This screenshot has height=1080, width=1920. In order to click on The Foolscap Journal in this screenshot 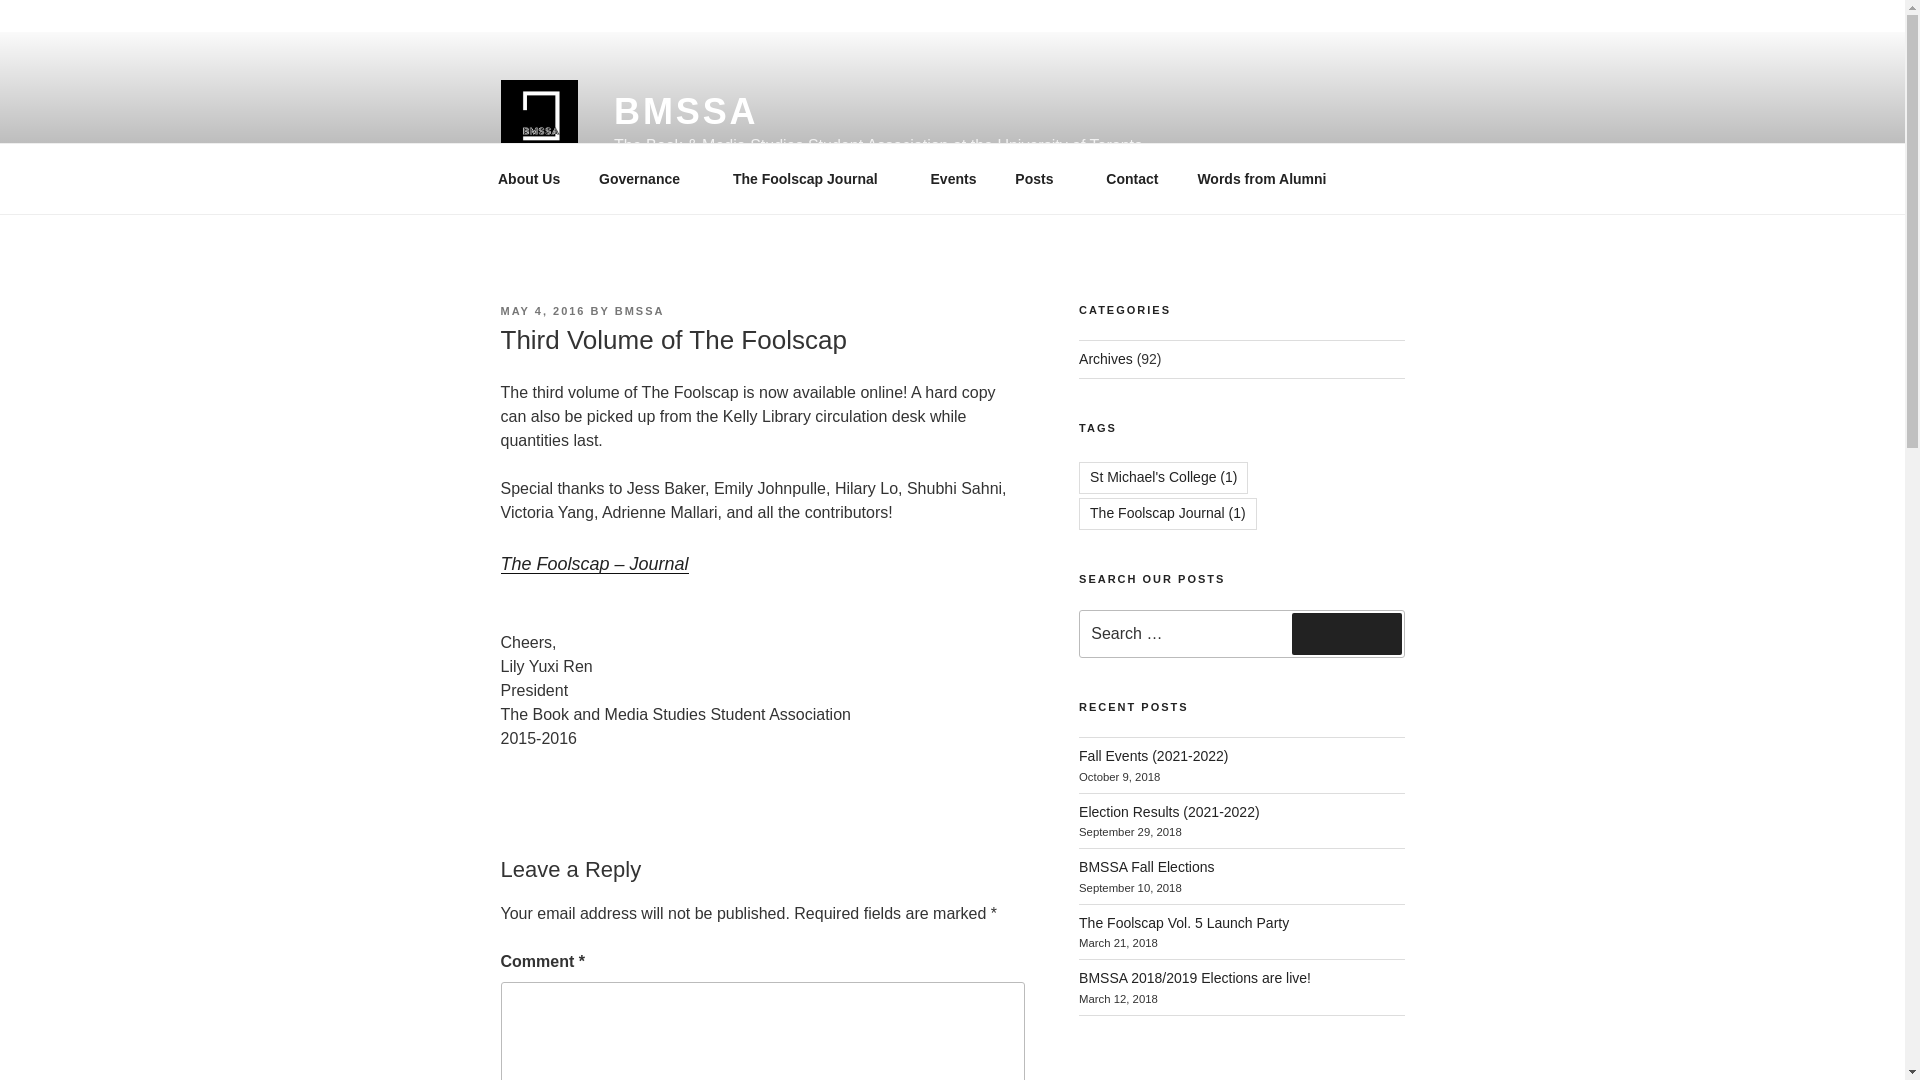, I will do `click(811, 178)`.